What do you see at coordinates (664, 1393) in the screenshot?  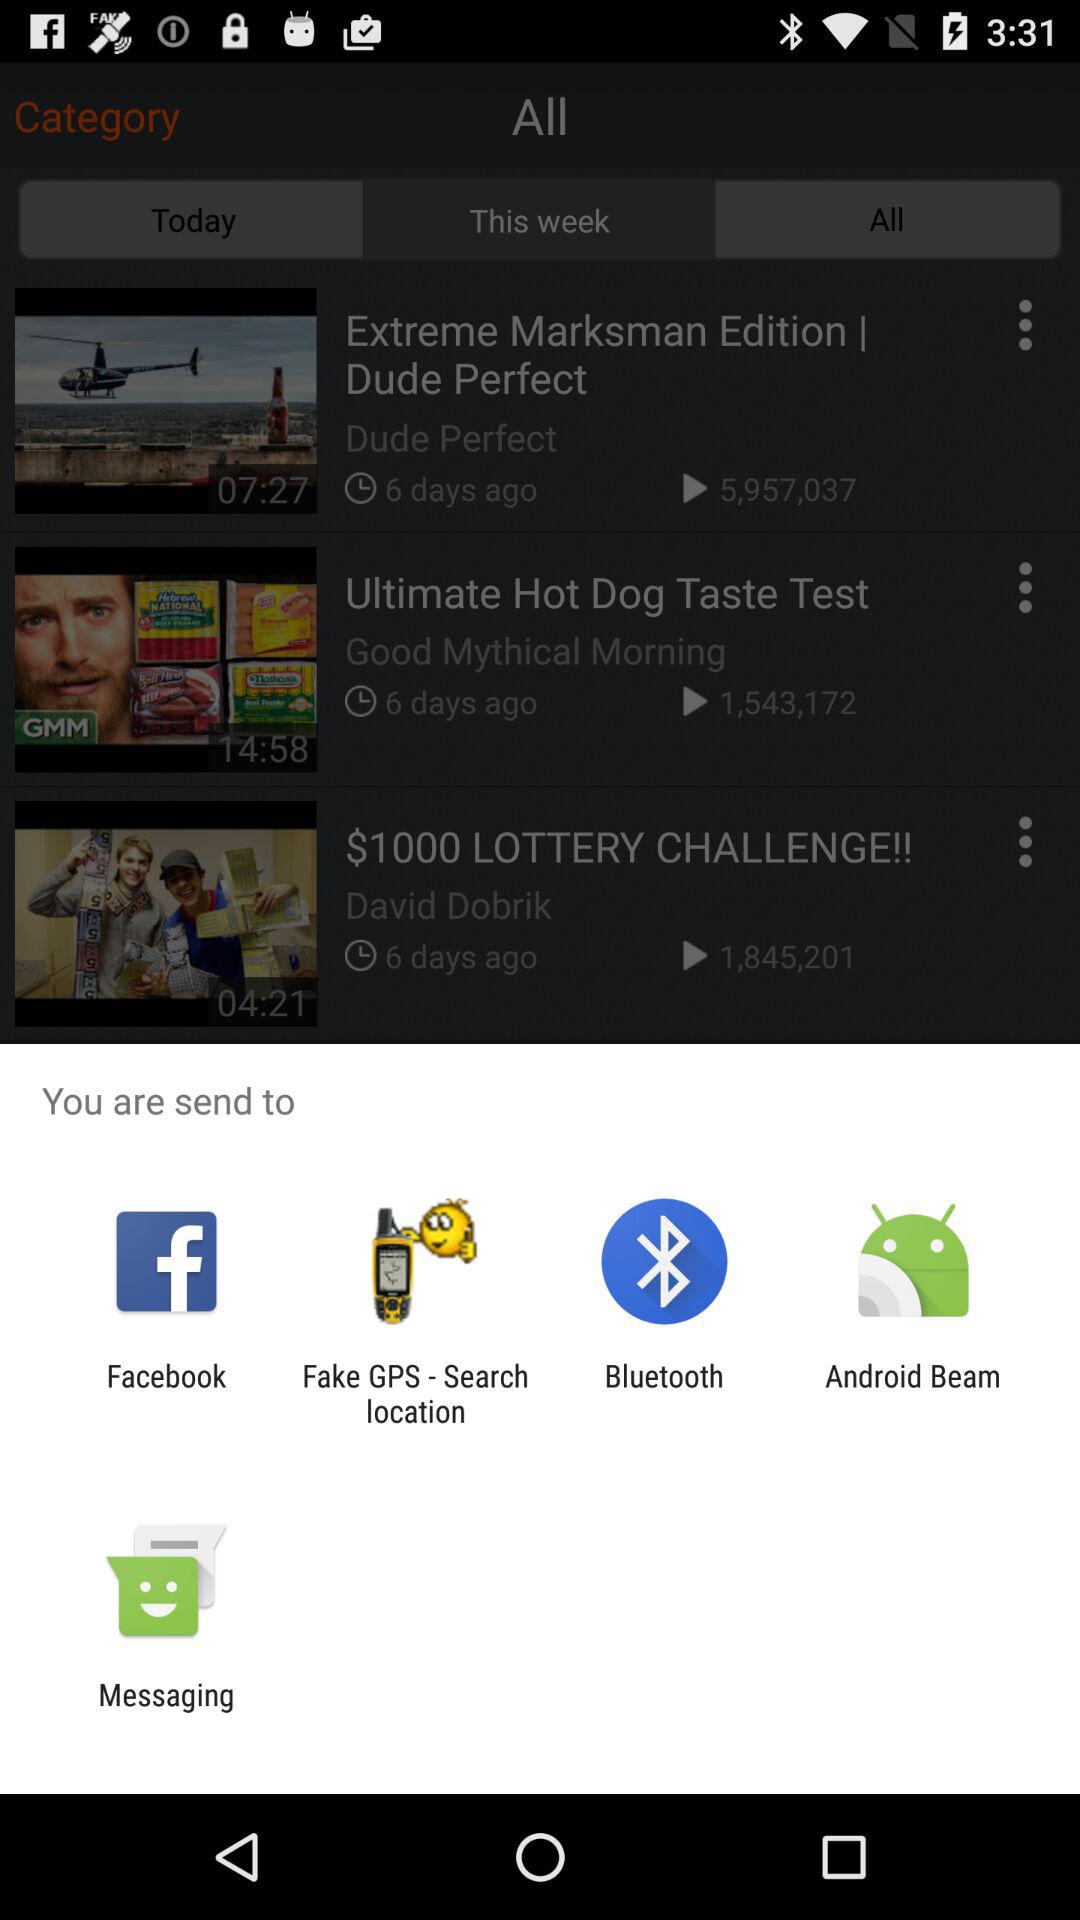 I see `choose the item next to android beam icon` at bounding box center [664, 1393].